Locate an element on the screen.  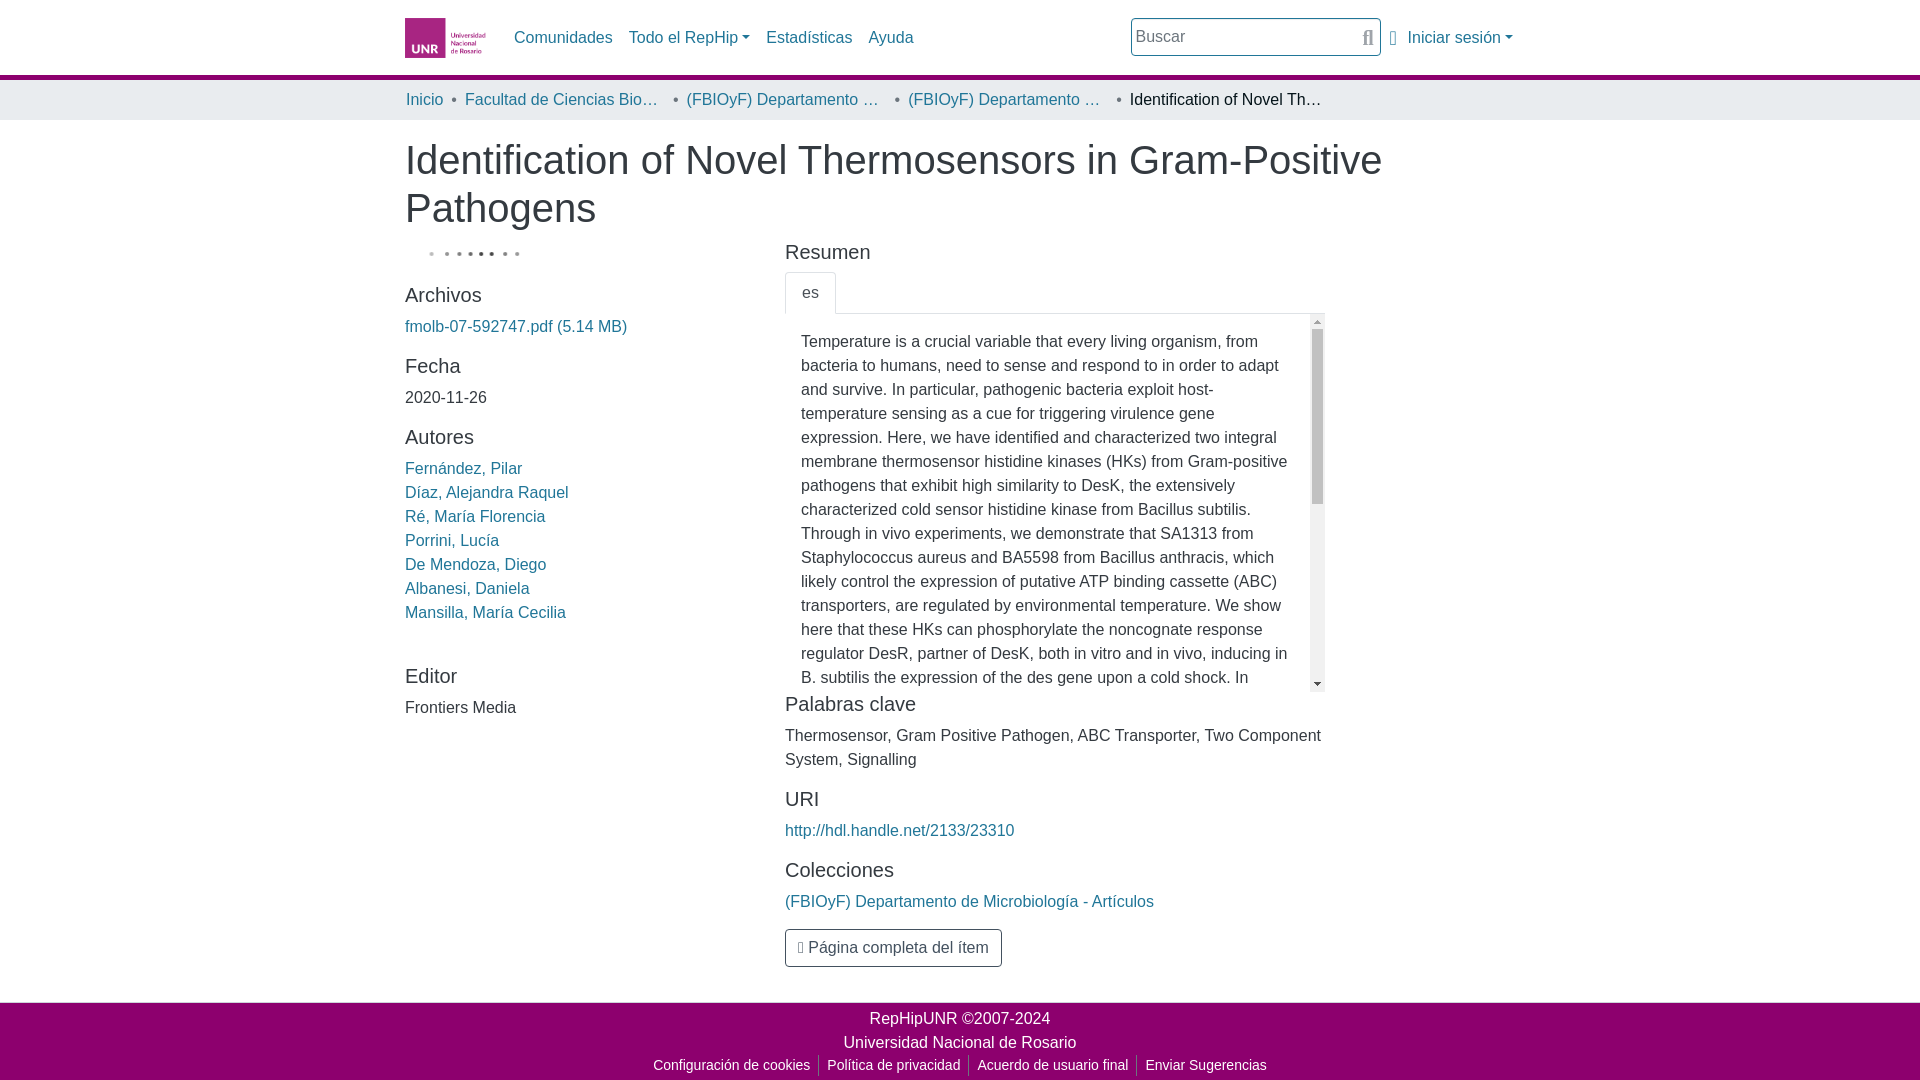
Ayuda is located at coordinates (890, 38).